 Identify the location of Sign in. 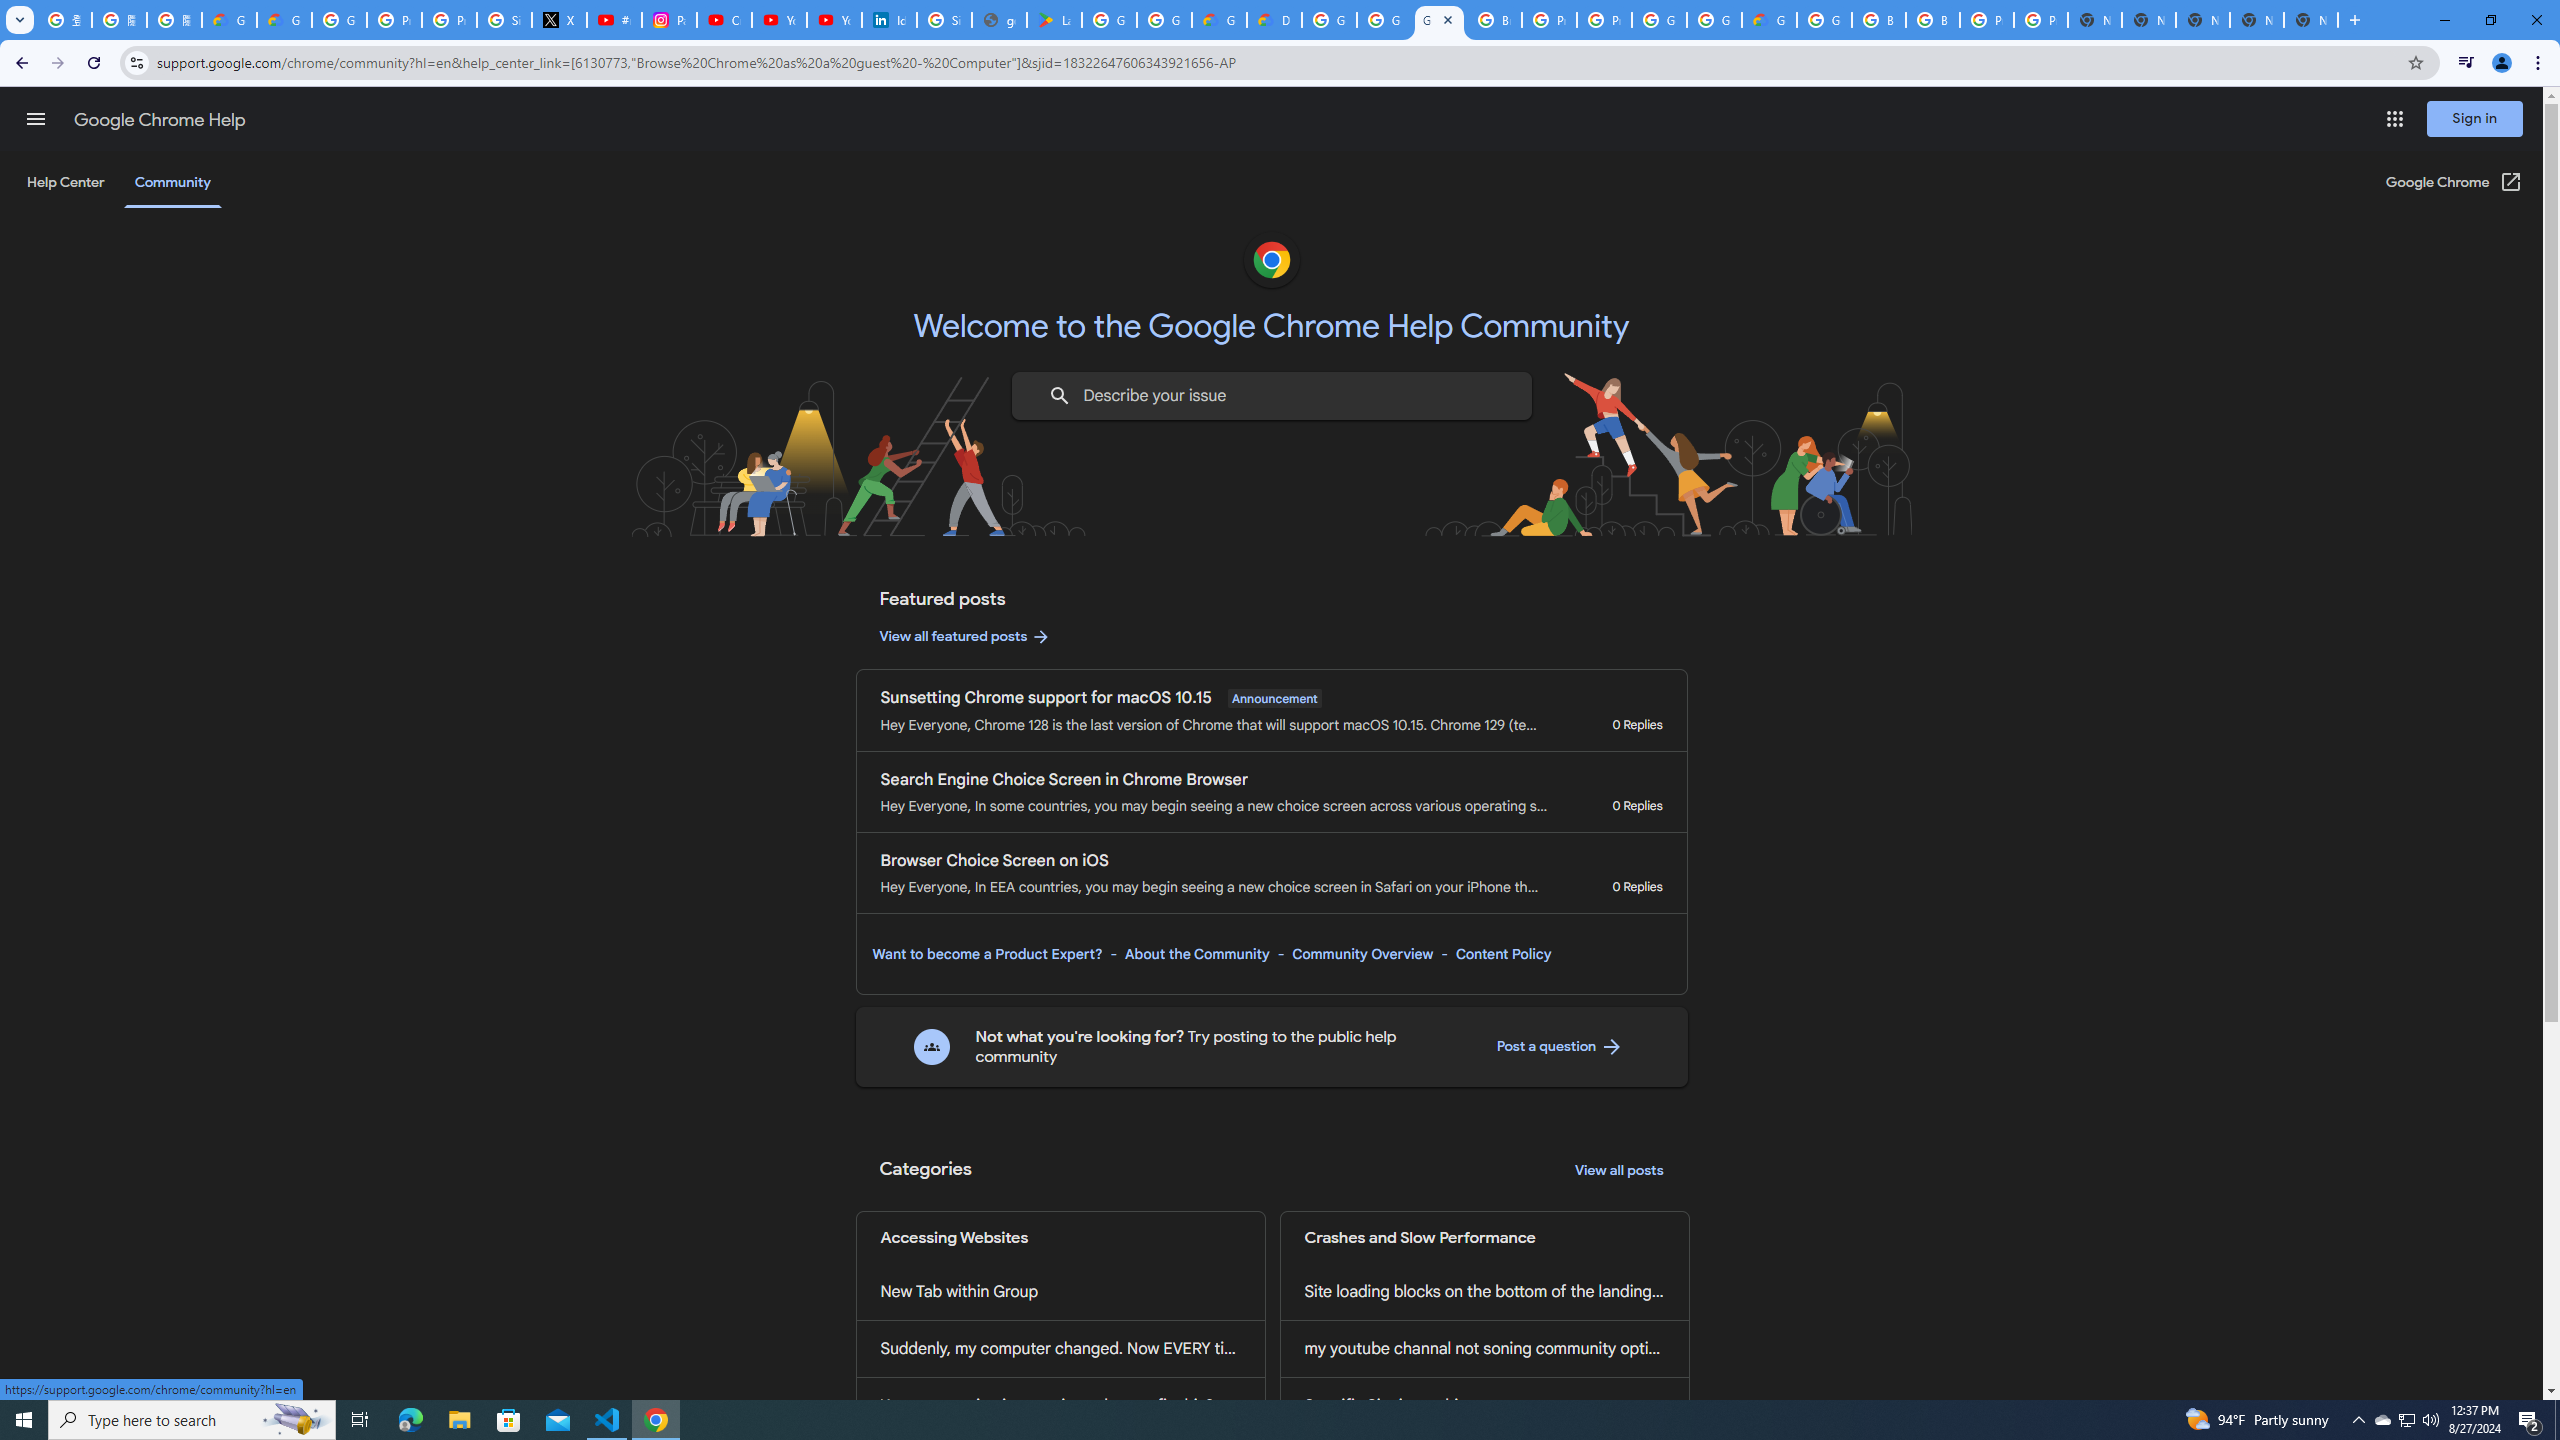
(2475, 118).